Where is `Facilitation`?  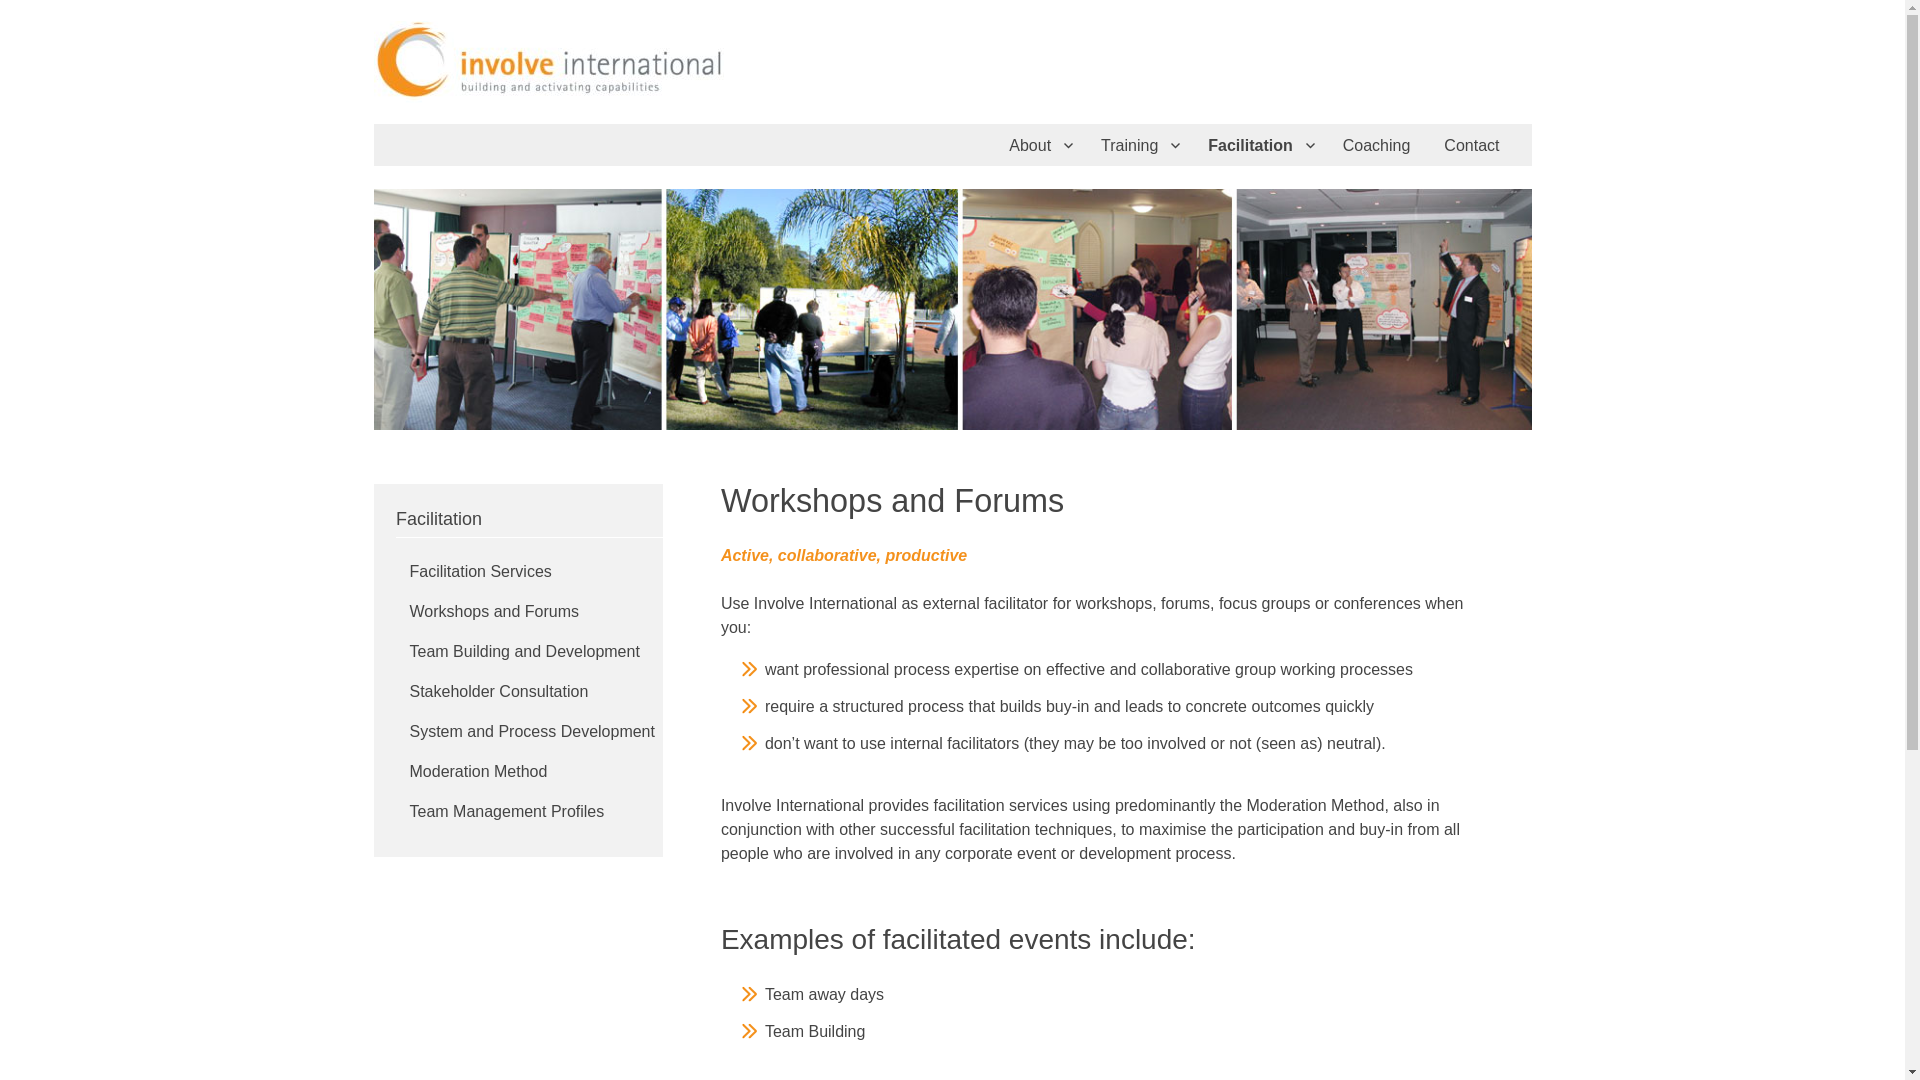
Facilitation is located at coordinates (1261, 145).